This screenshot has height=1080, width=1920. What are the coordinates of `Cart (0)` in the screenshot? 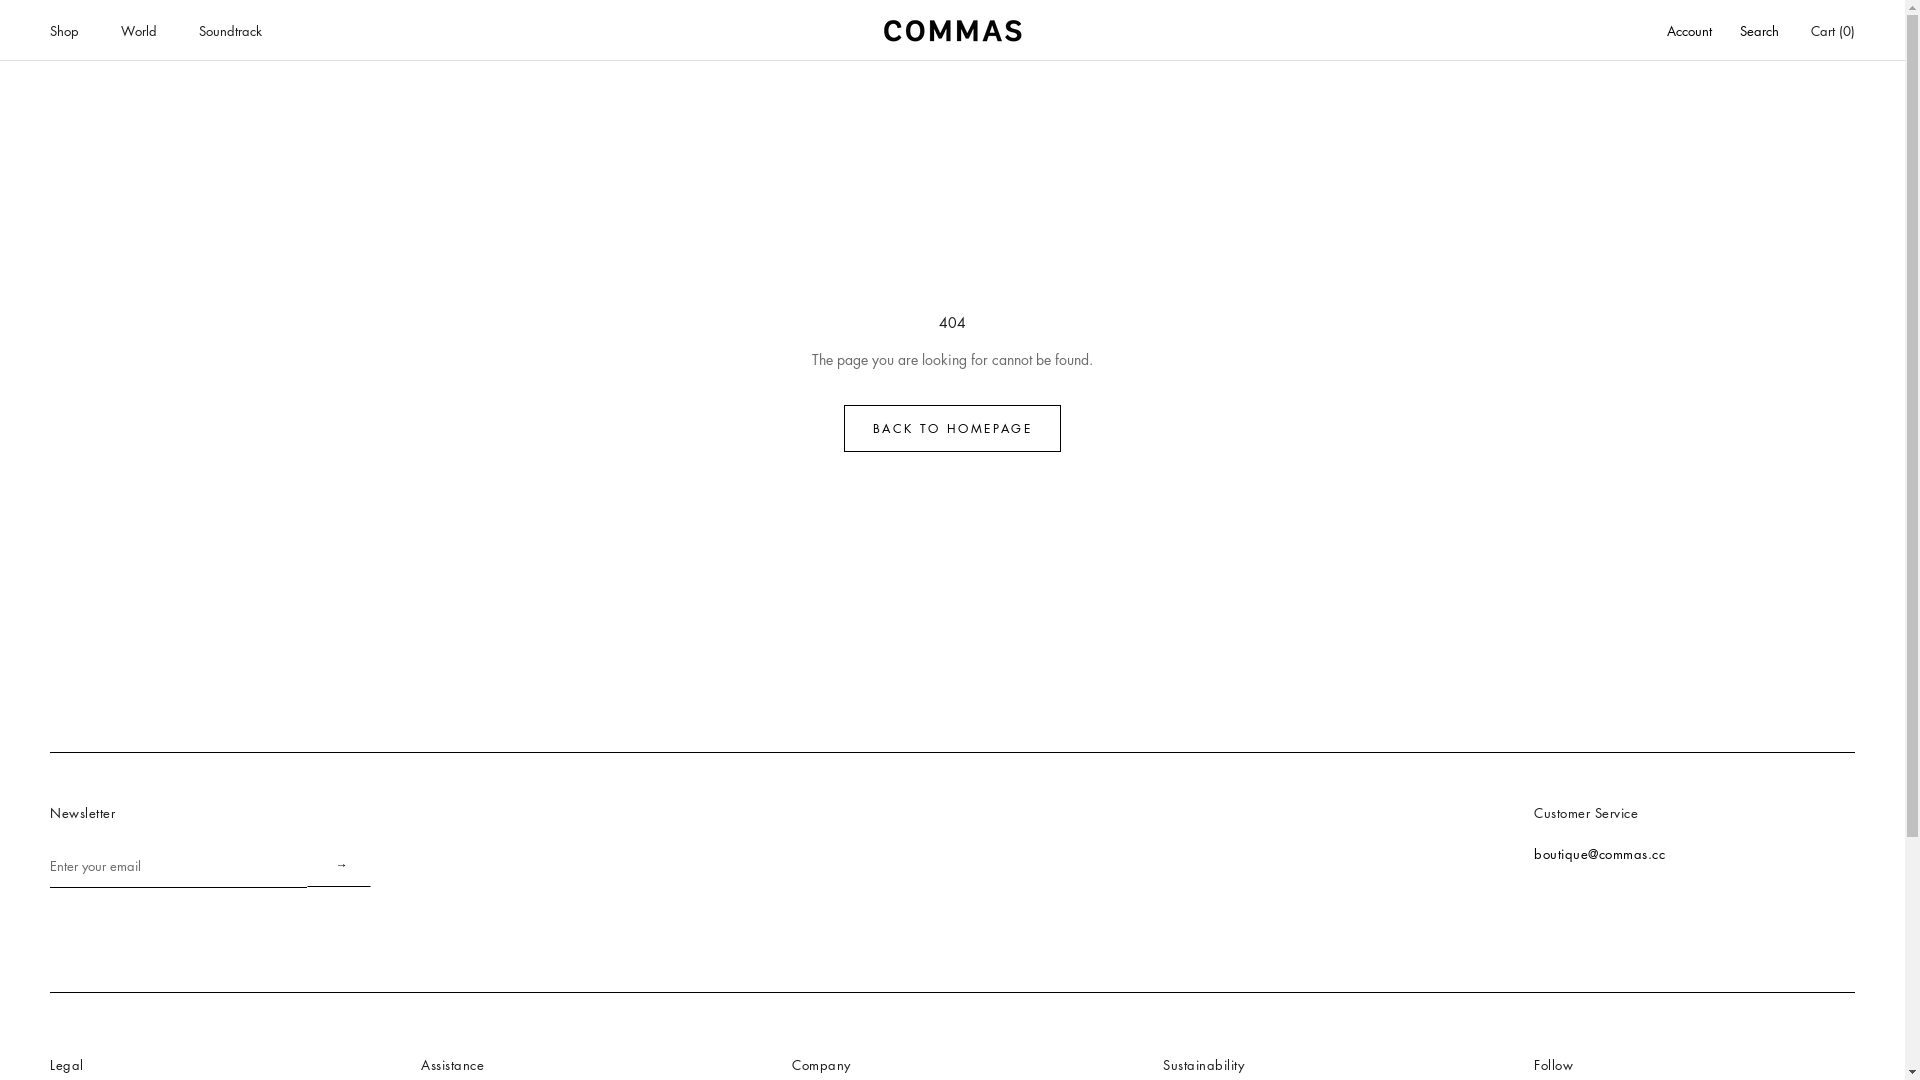 It's located at (1833, 30).